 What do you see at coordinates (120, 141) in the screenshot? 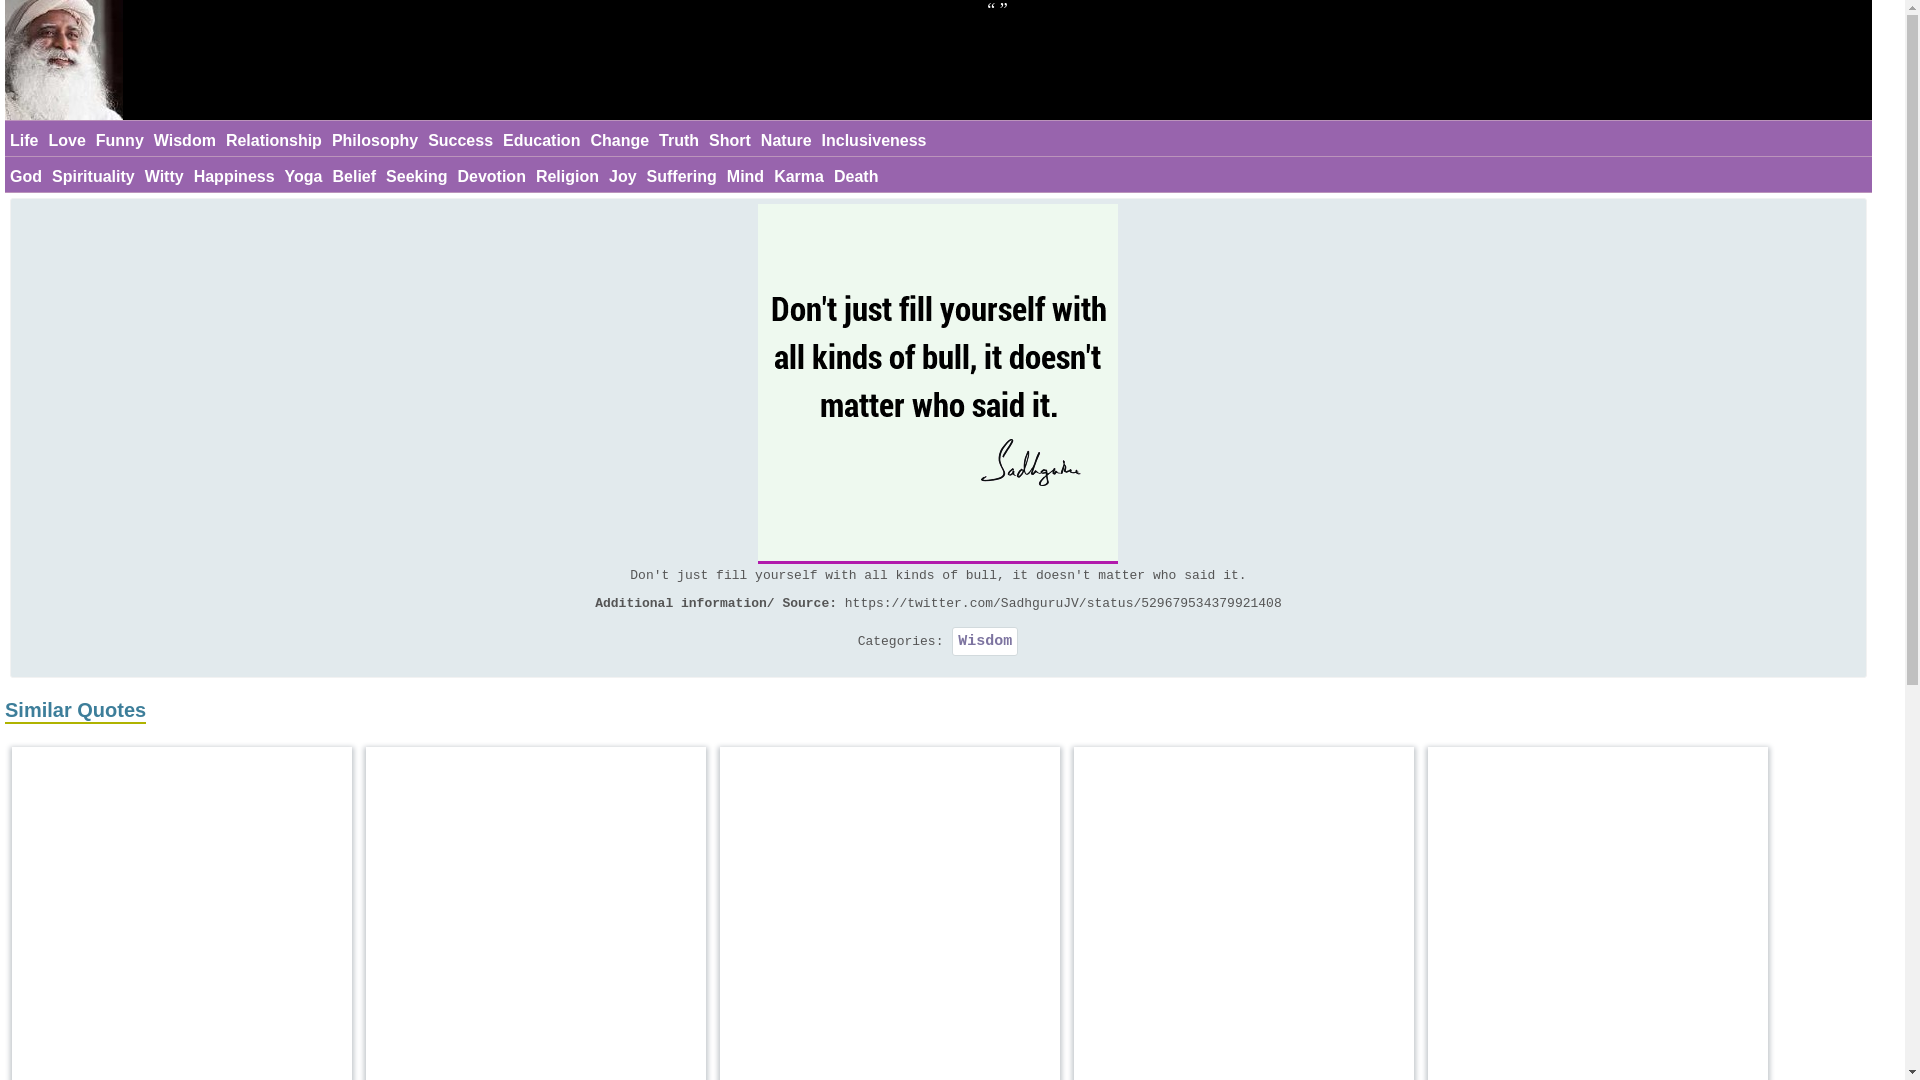
I see `Funny` at bounding box center [120, 141].